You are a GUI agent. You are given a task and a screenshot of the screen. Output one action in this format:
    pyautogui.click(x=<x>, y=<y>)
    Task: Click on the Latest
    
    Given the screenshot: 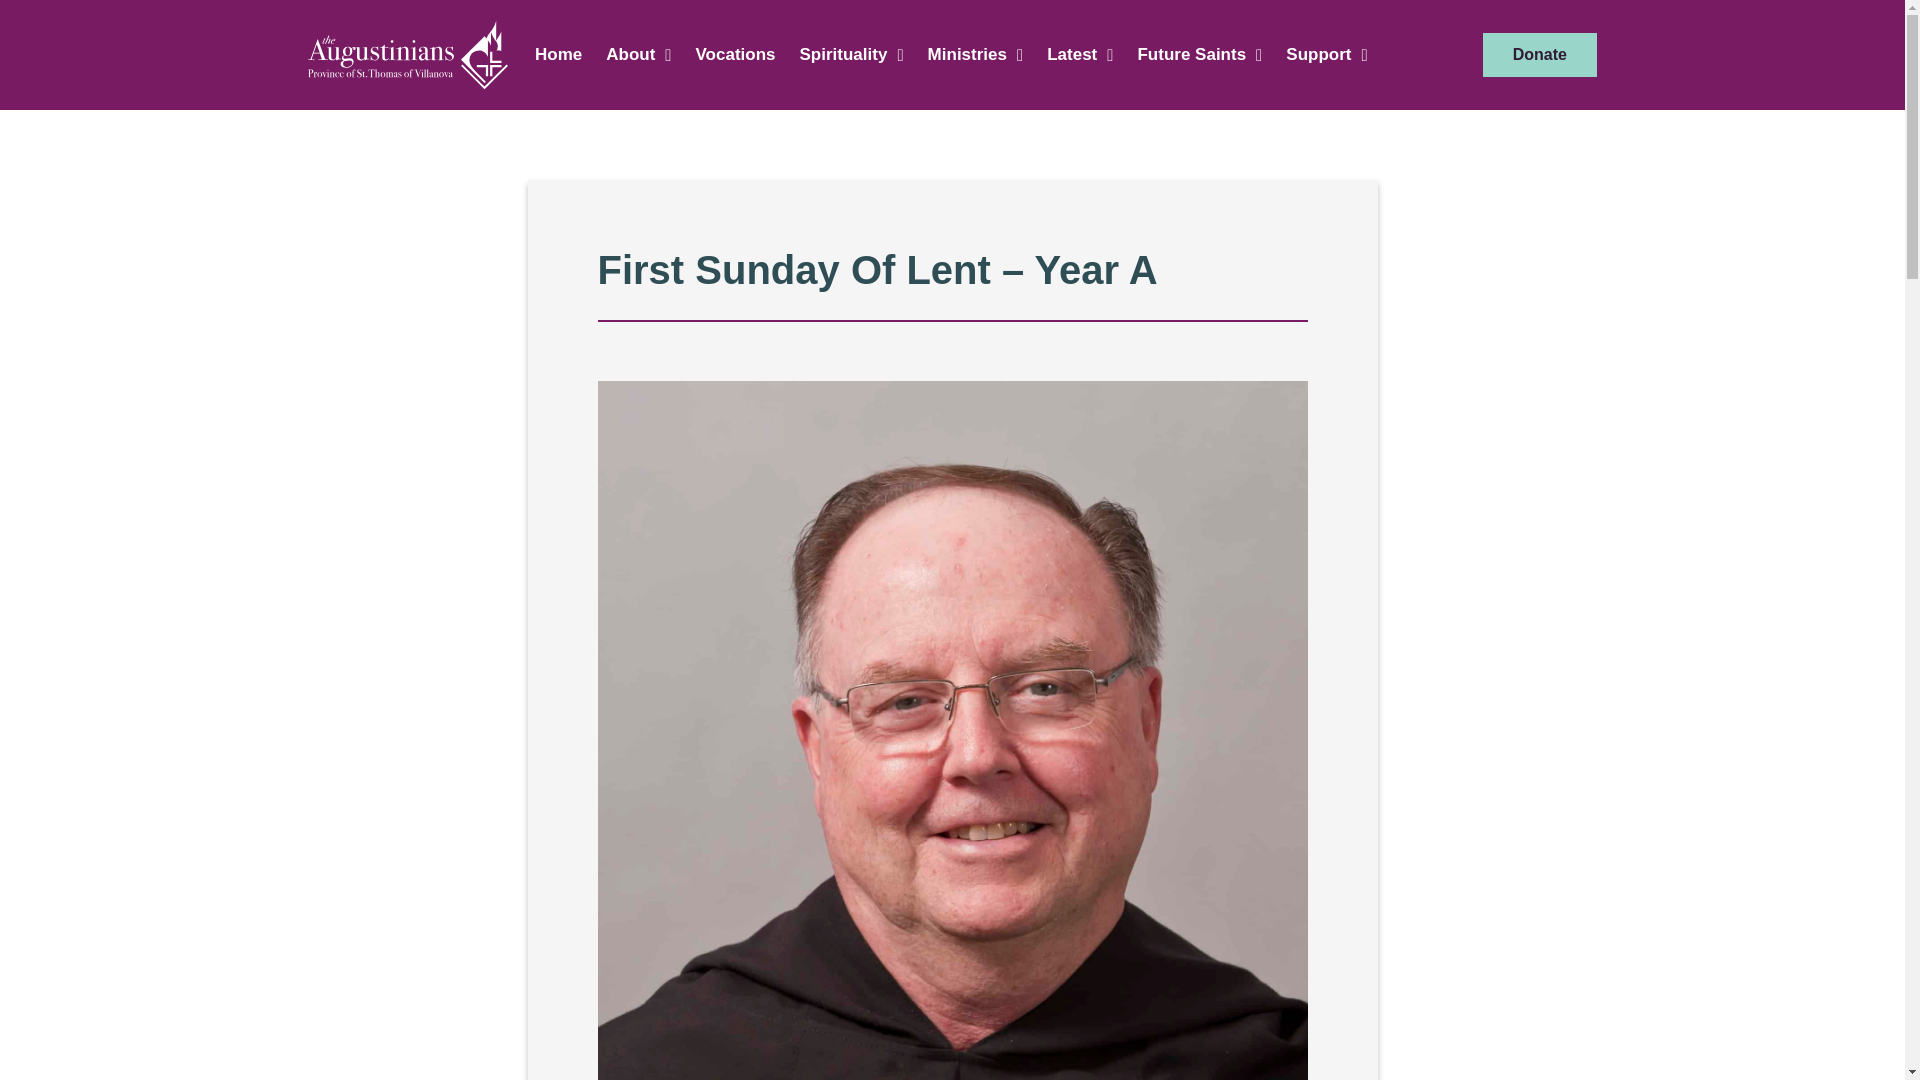 What is the action you would take?
    pyautogui.click(x=1080, y=54)
    